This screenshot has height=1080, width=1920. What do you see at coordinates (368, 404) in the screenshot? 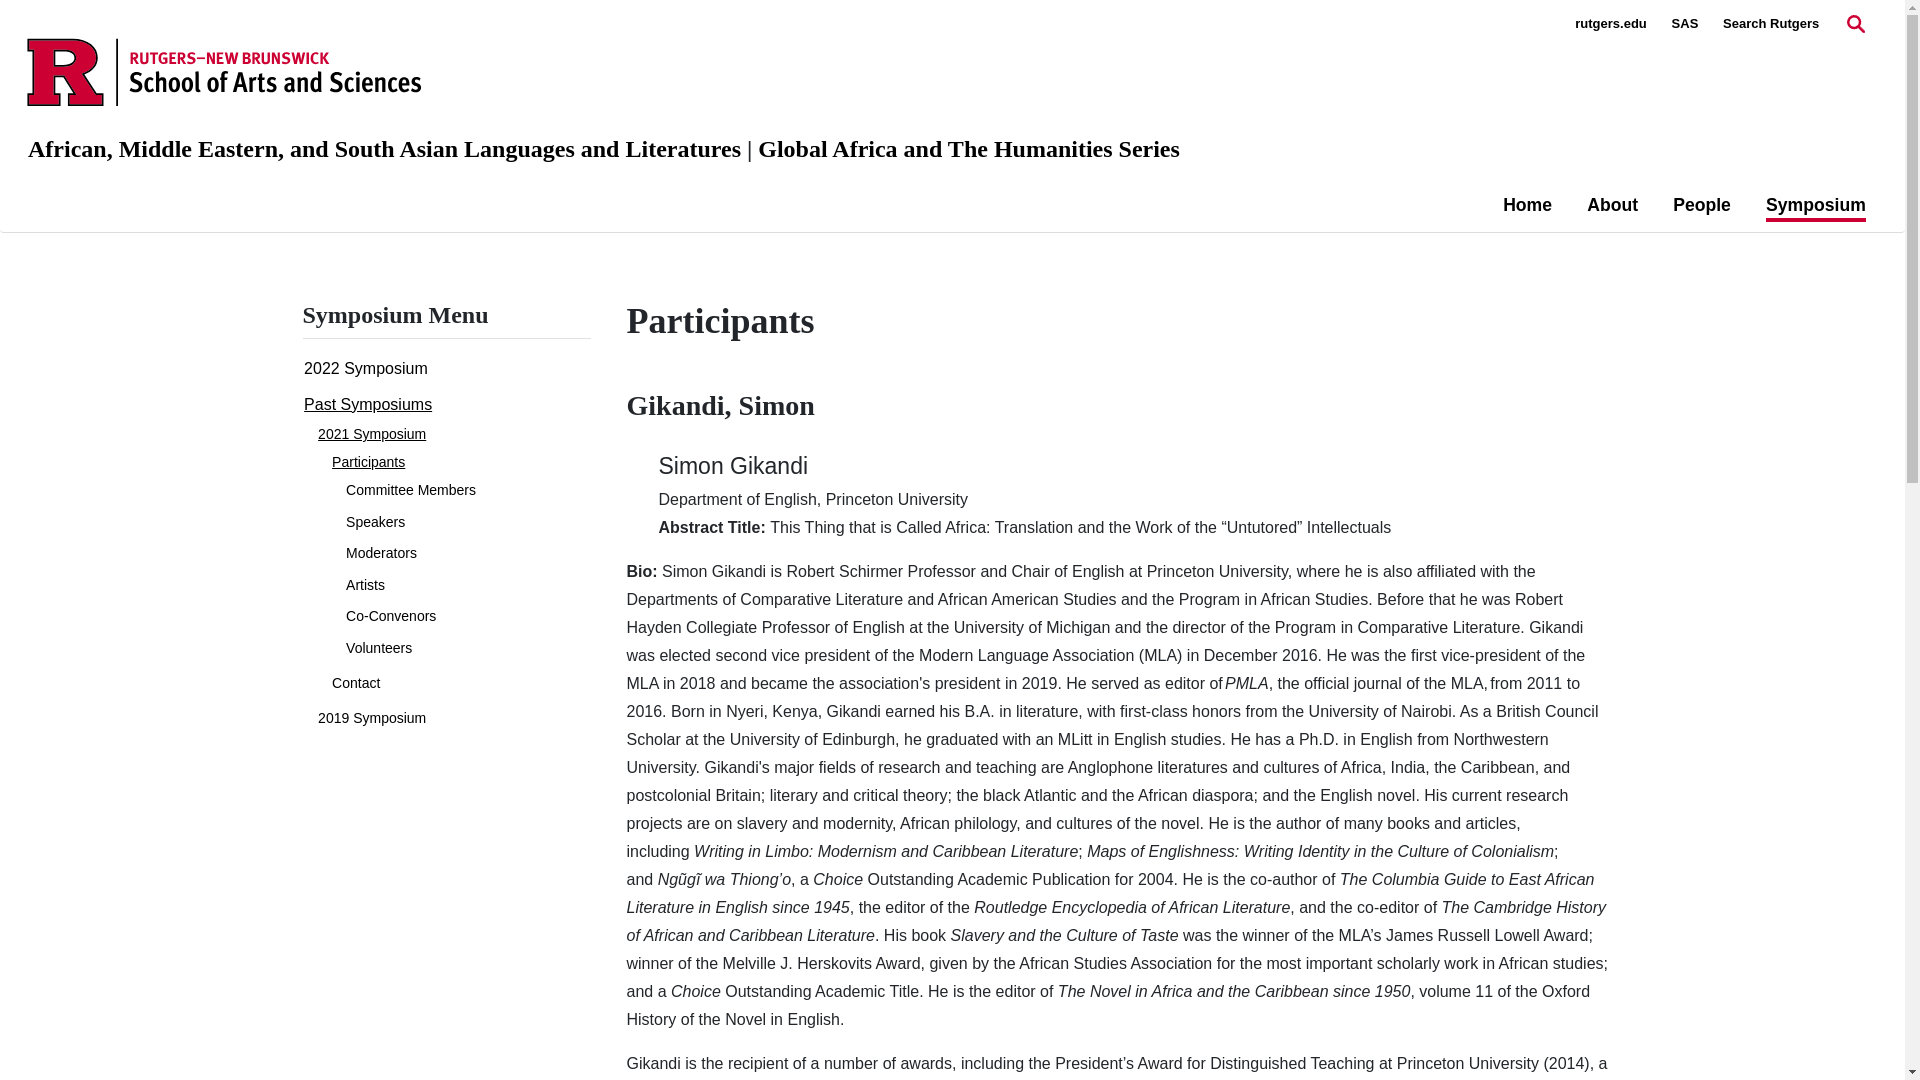
I see `Past Symposiums` at bounding box center [368, 404].